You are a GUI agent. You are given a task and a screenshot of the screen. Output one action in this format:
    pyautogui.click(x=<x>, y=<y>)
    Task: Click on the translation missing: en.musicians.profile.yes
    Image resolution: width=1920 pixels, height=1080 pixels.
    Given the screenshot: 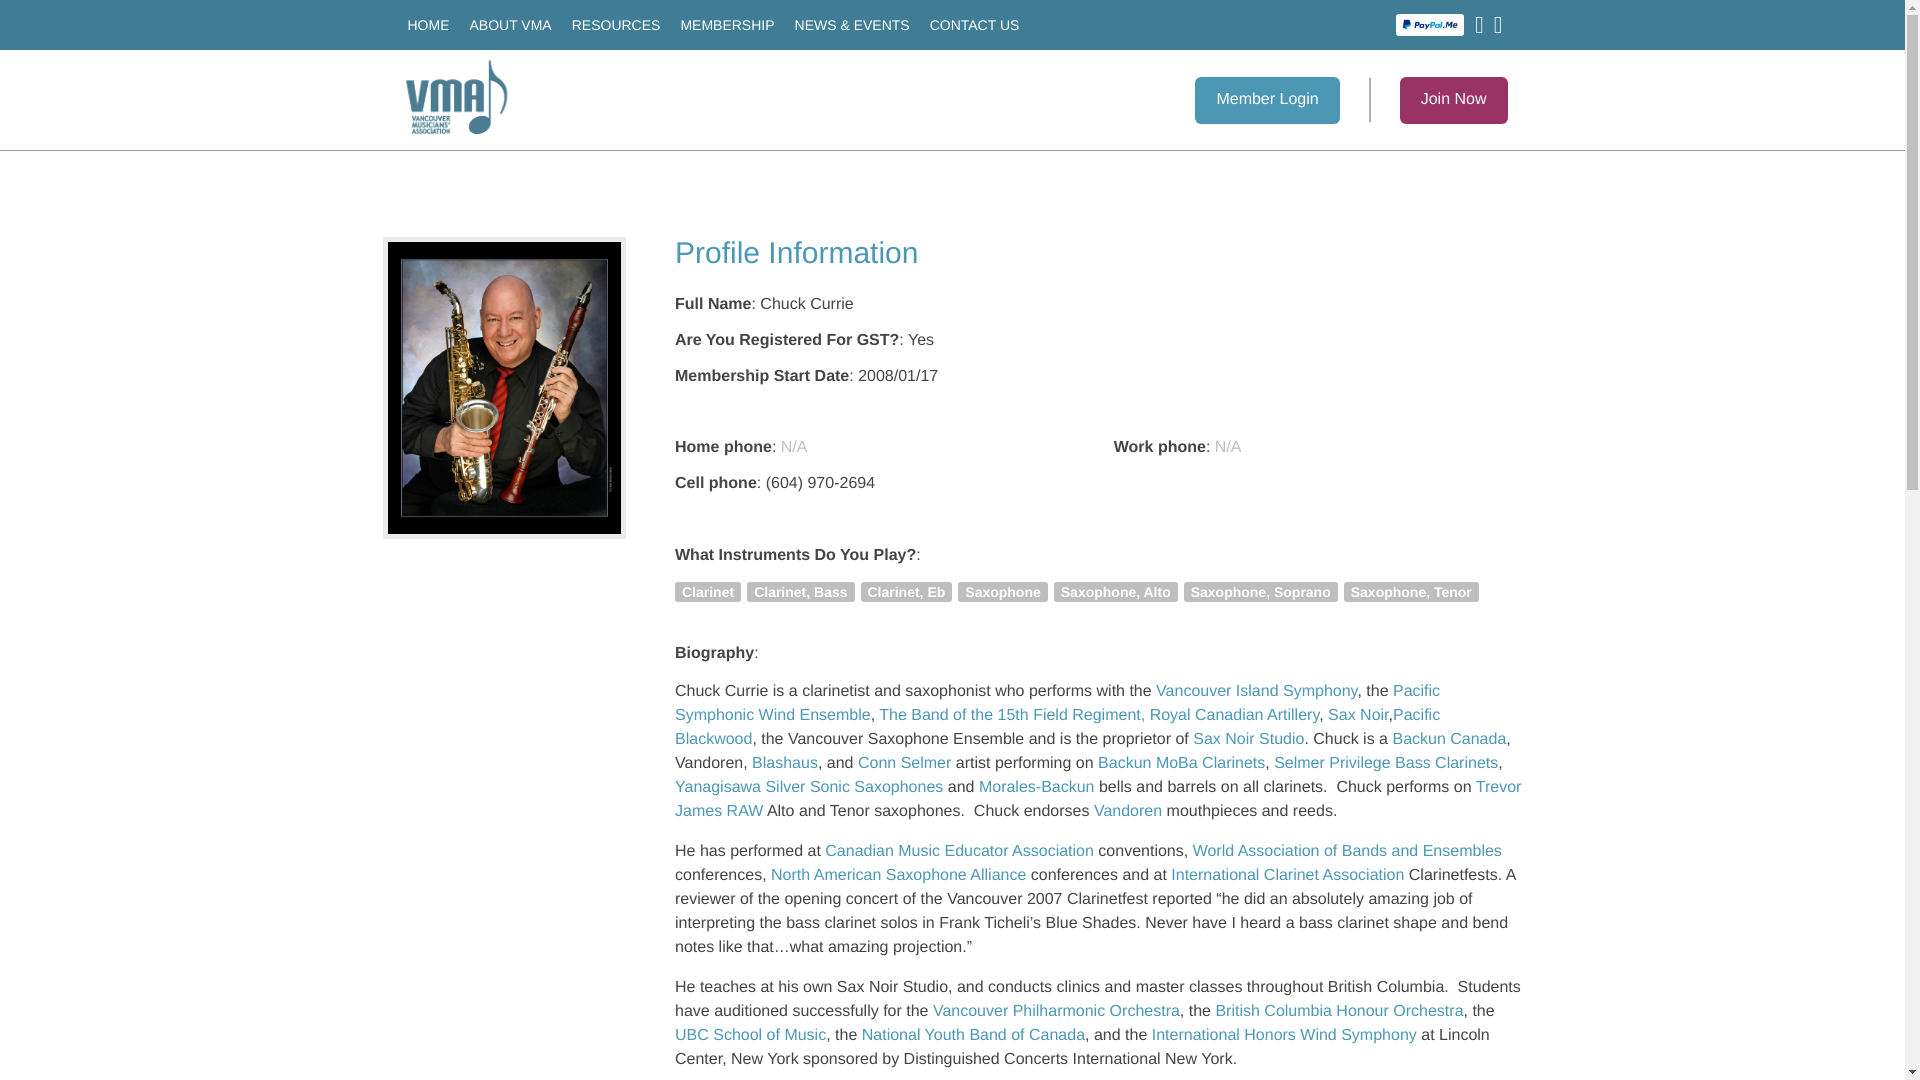 What is the action you would take?
    pyautogui.click(x=920, y=340)
    